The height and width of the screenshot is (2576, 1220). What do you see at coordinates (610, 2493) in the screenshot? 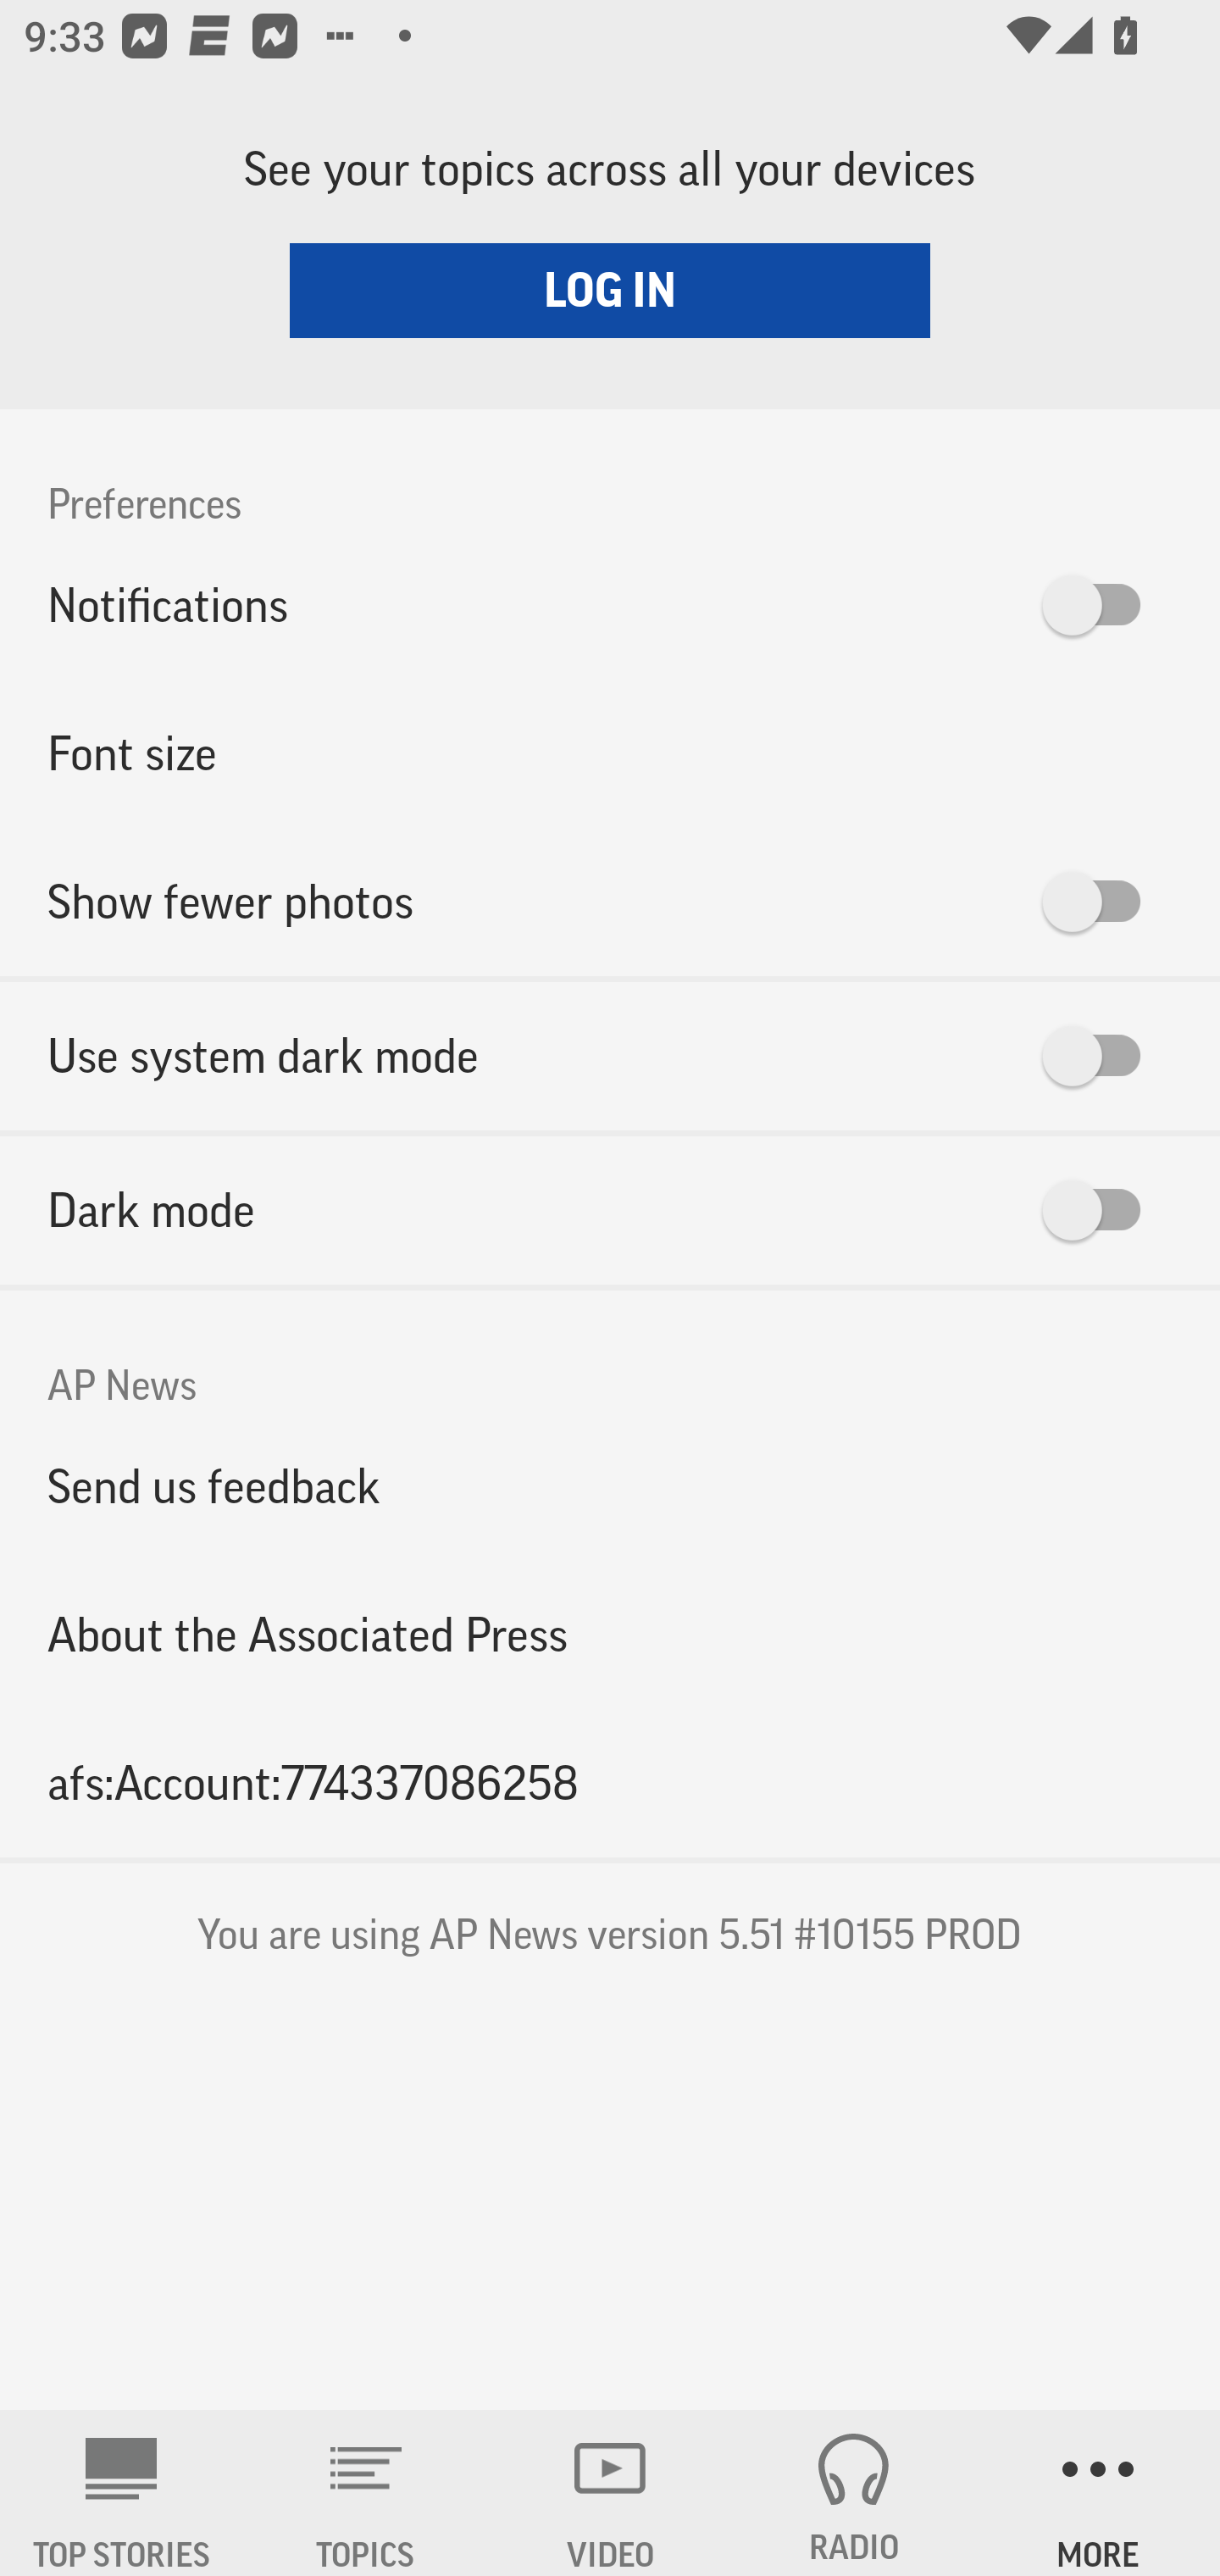
I see `VIDEO` at bounding box center [610, 2493].